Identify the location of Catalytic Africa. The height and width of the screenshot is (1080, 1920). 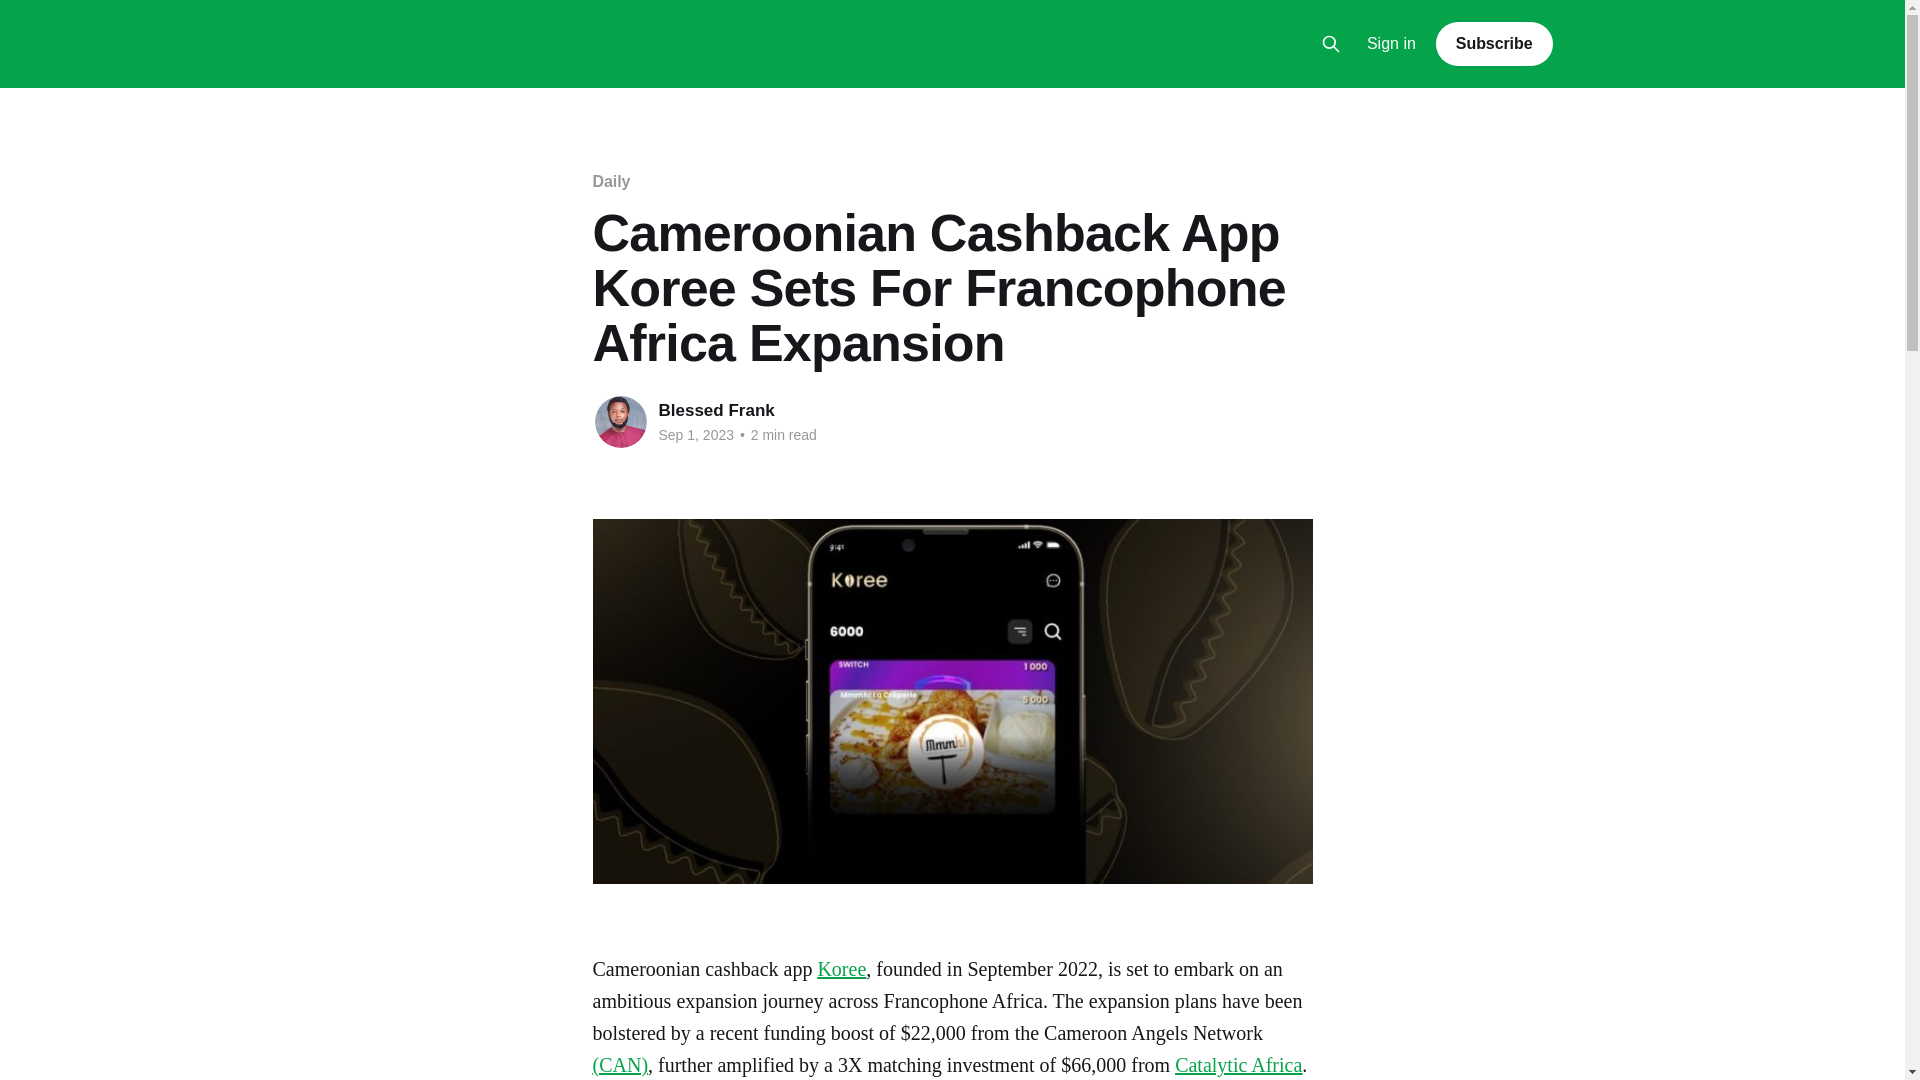
(1238, 1064).